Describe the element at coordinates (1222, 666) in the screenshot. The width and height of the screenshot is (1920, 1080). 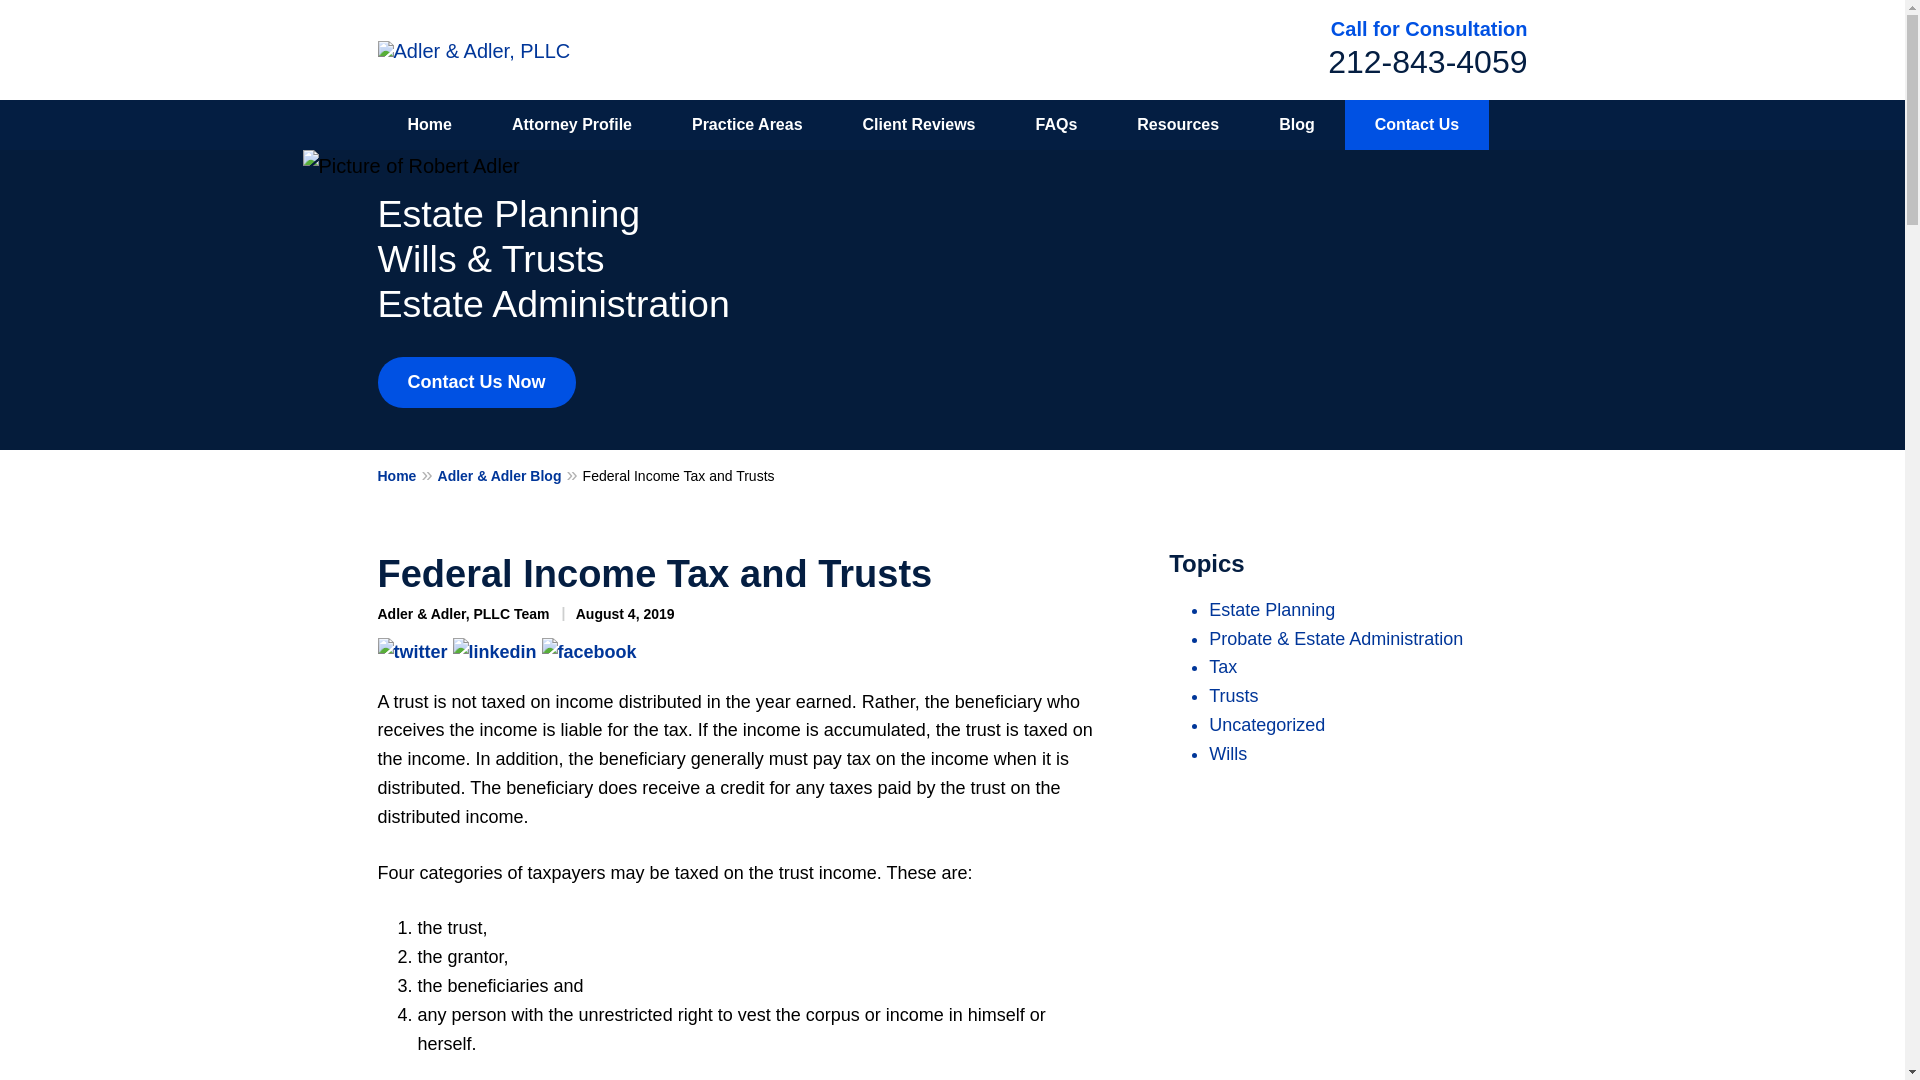
I see `Tax` at that location.